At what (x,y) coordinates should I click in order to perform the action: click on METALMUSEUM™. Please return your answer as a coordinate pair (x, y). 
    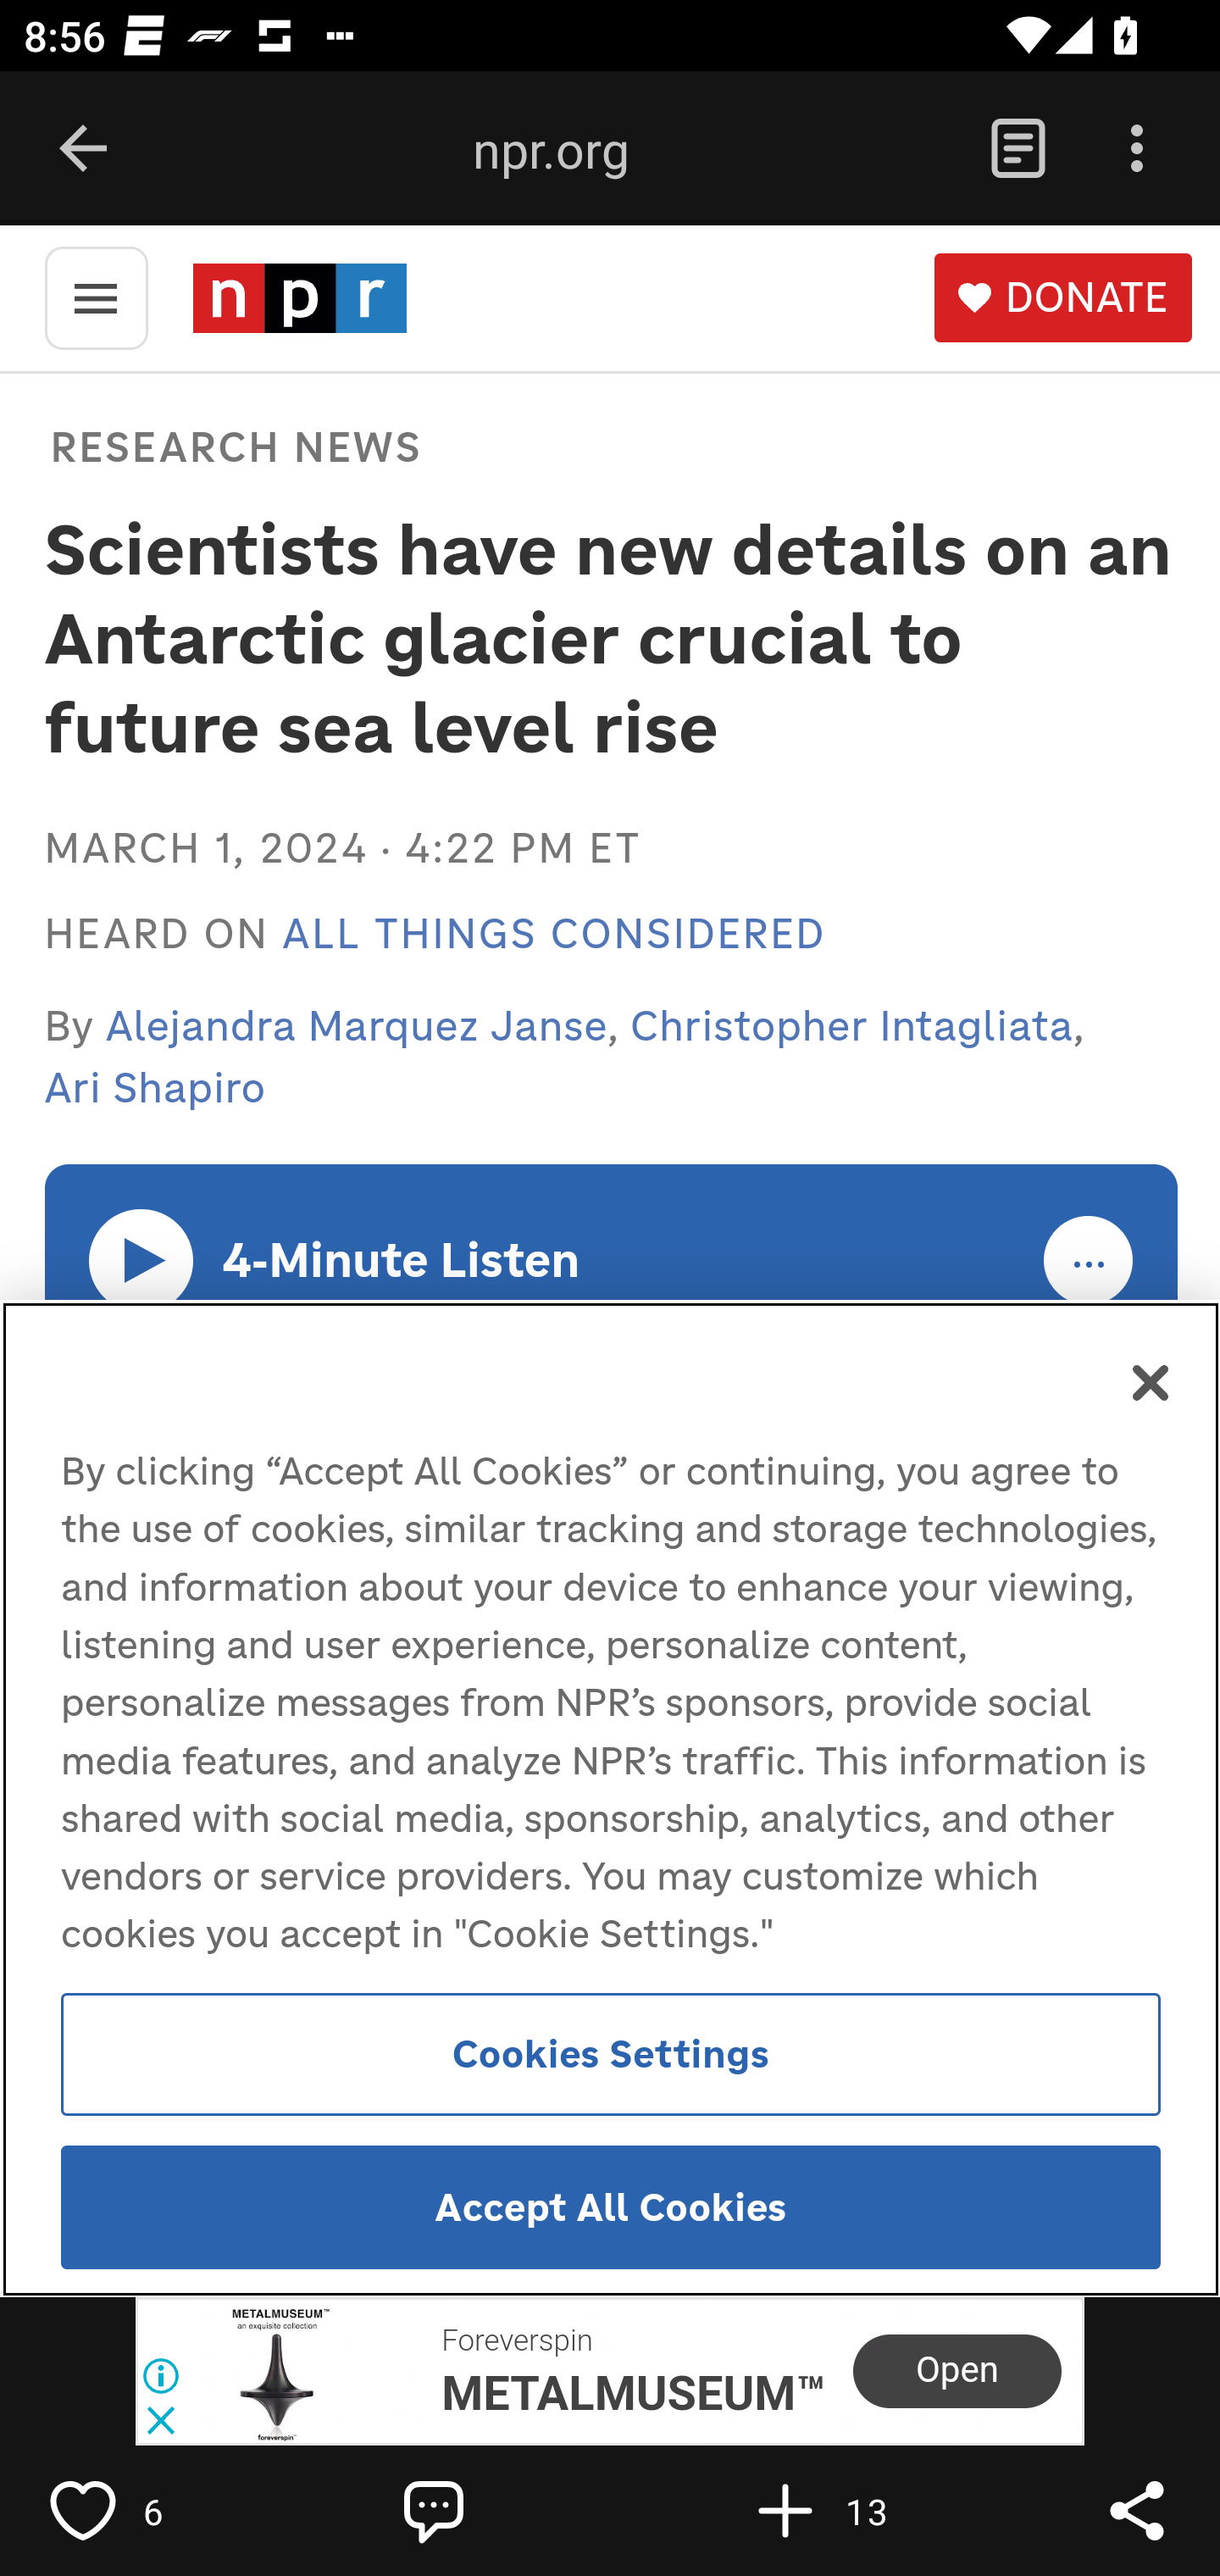
    Looking at the image, I should click on (632, 2391).